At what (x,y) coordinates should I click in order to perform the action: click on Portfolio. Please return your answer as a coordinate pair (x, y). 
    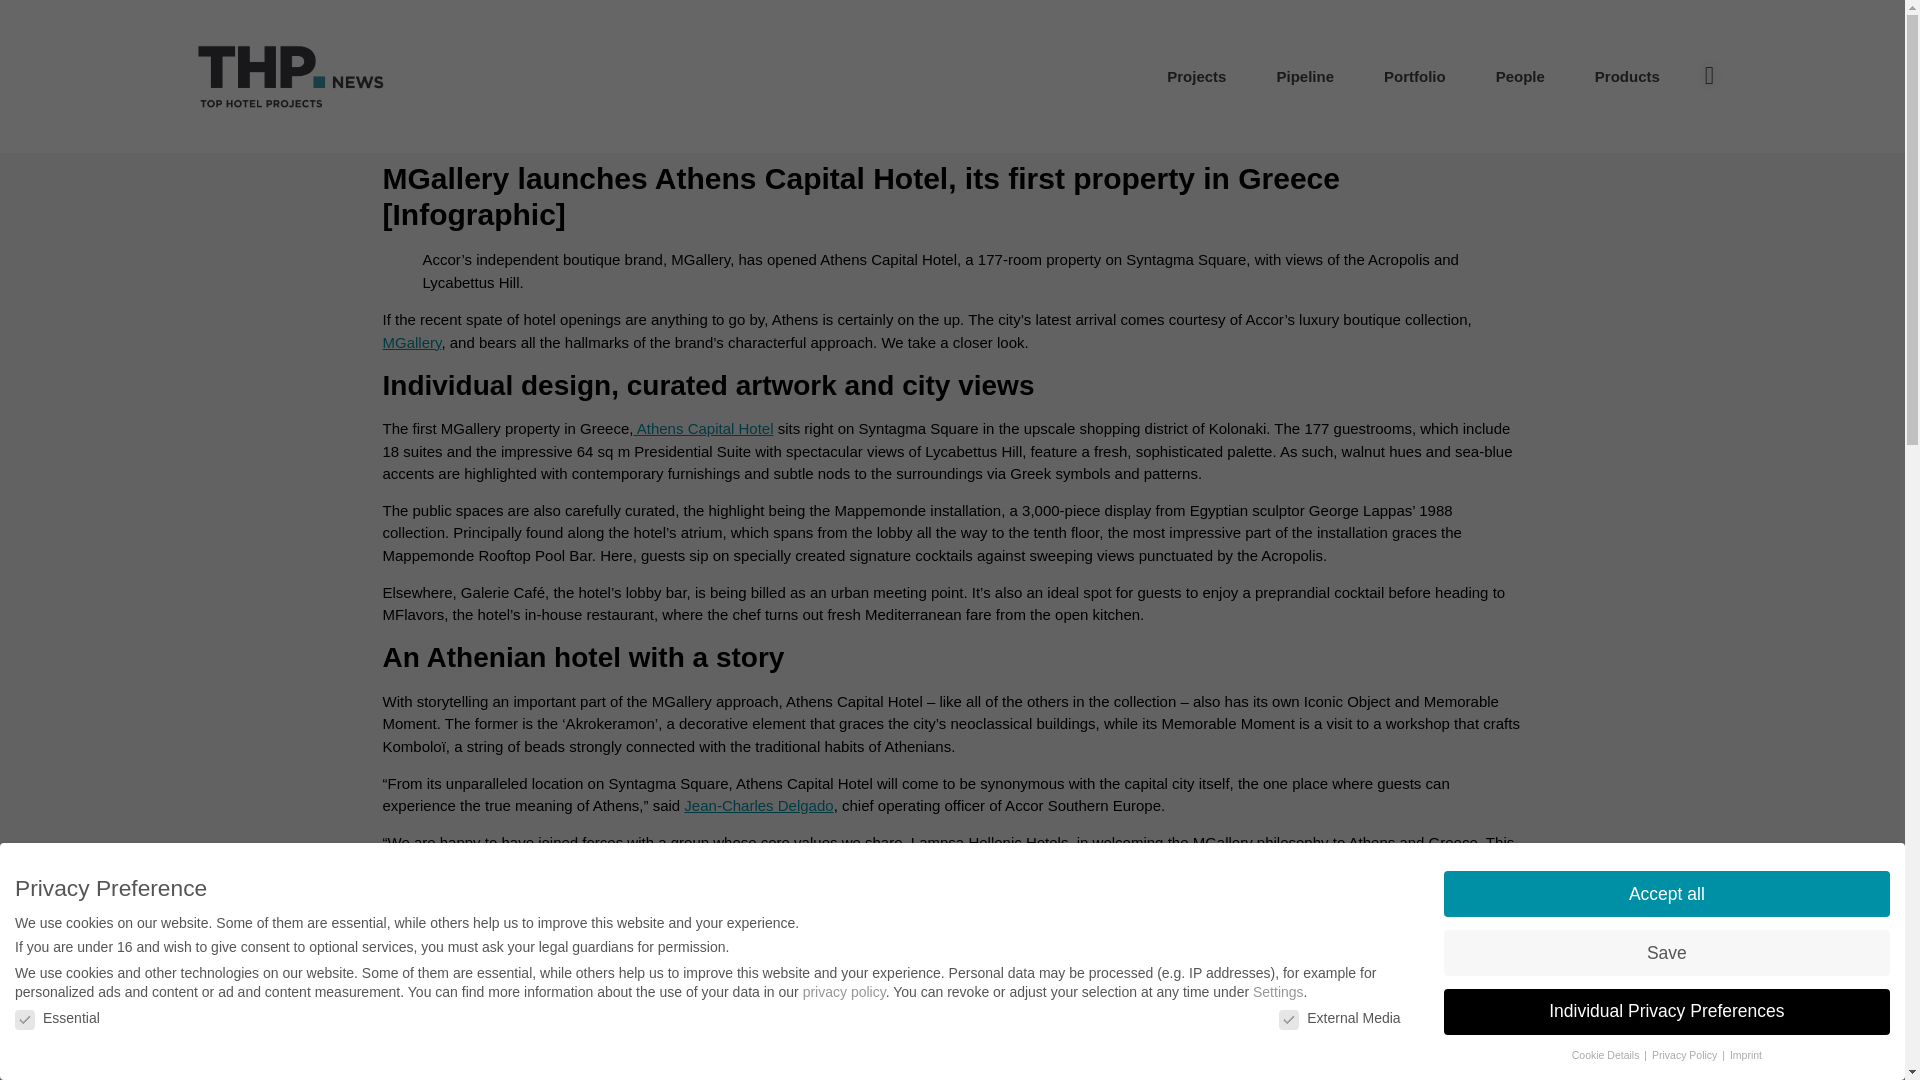
    Looking at the image, I should click on (1414, 77).